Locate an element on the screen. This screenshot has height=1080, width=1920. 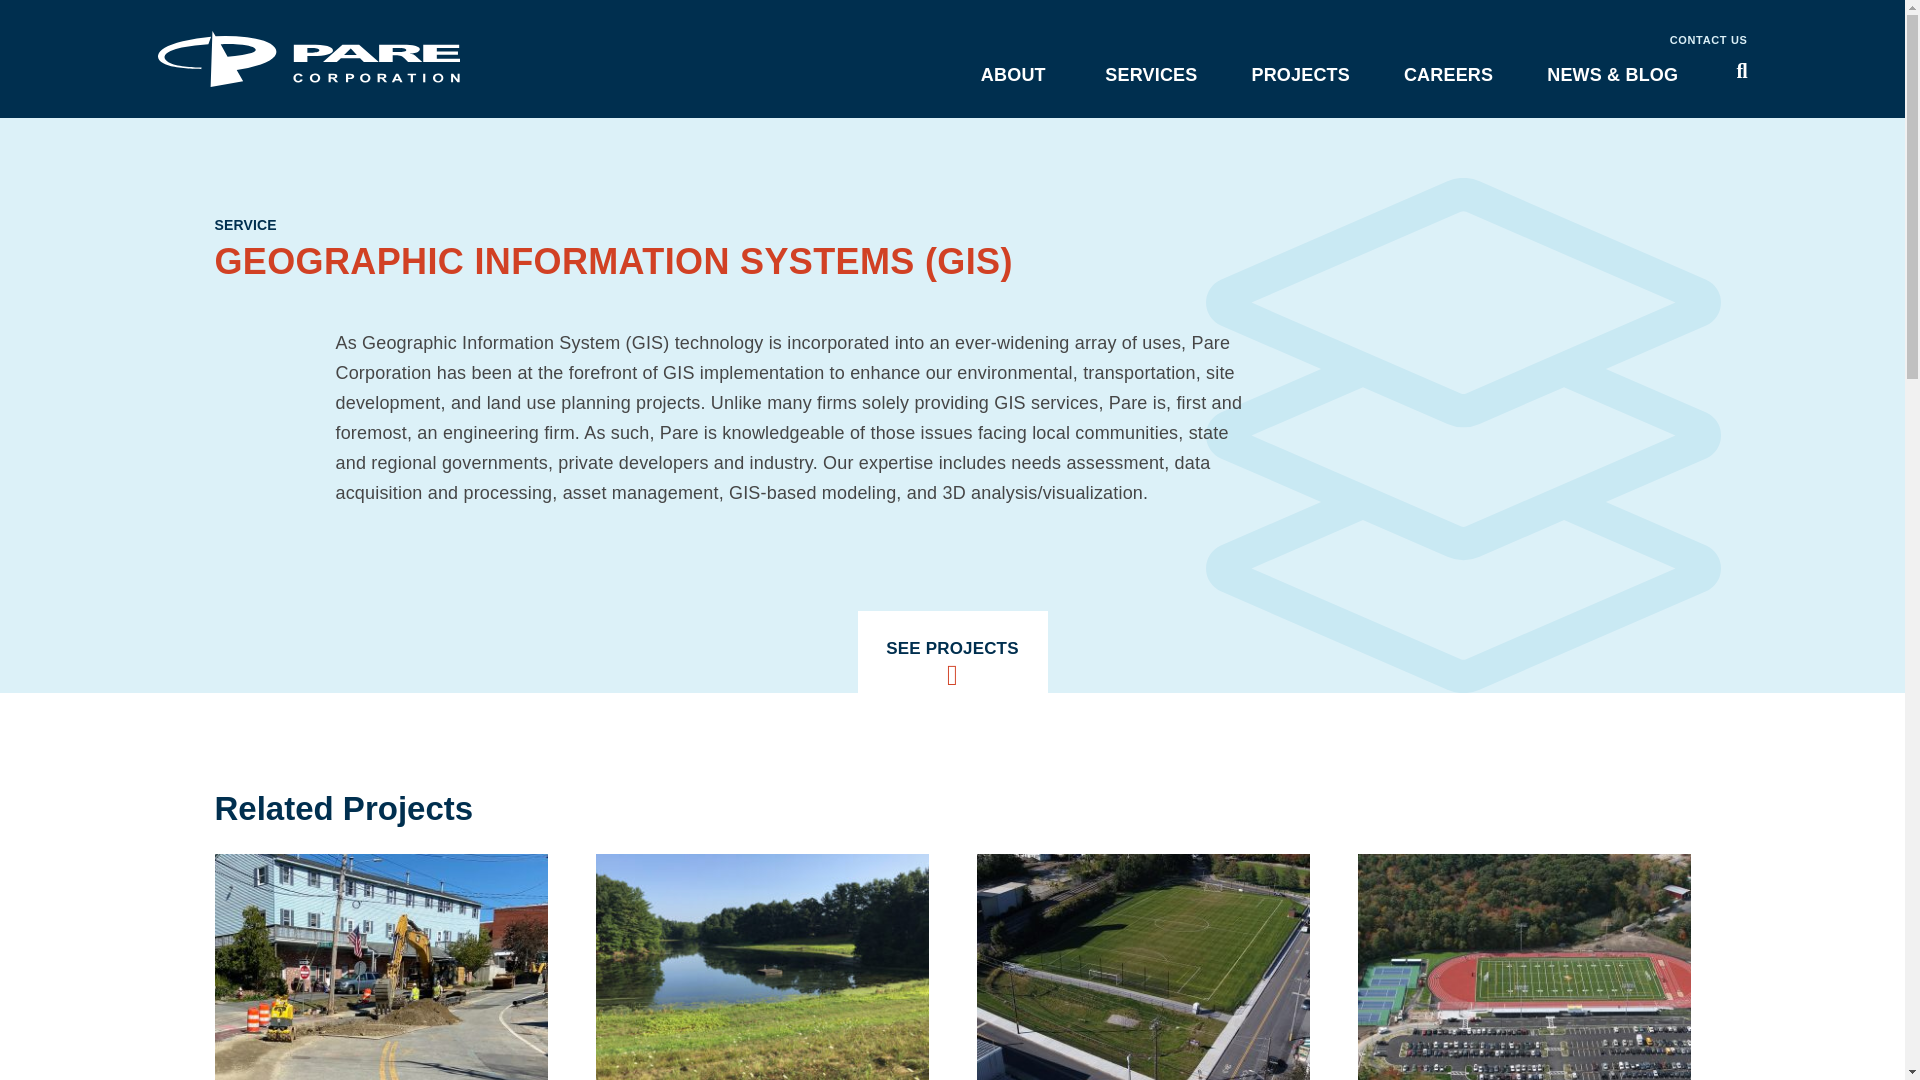
Skip to intro is located at coordinates (46, 2).